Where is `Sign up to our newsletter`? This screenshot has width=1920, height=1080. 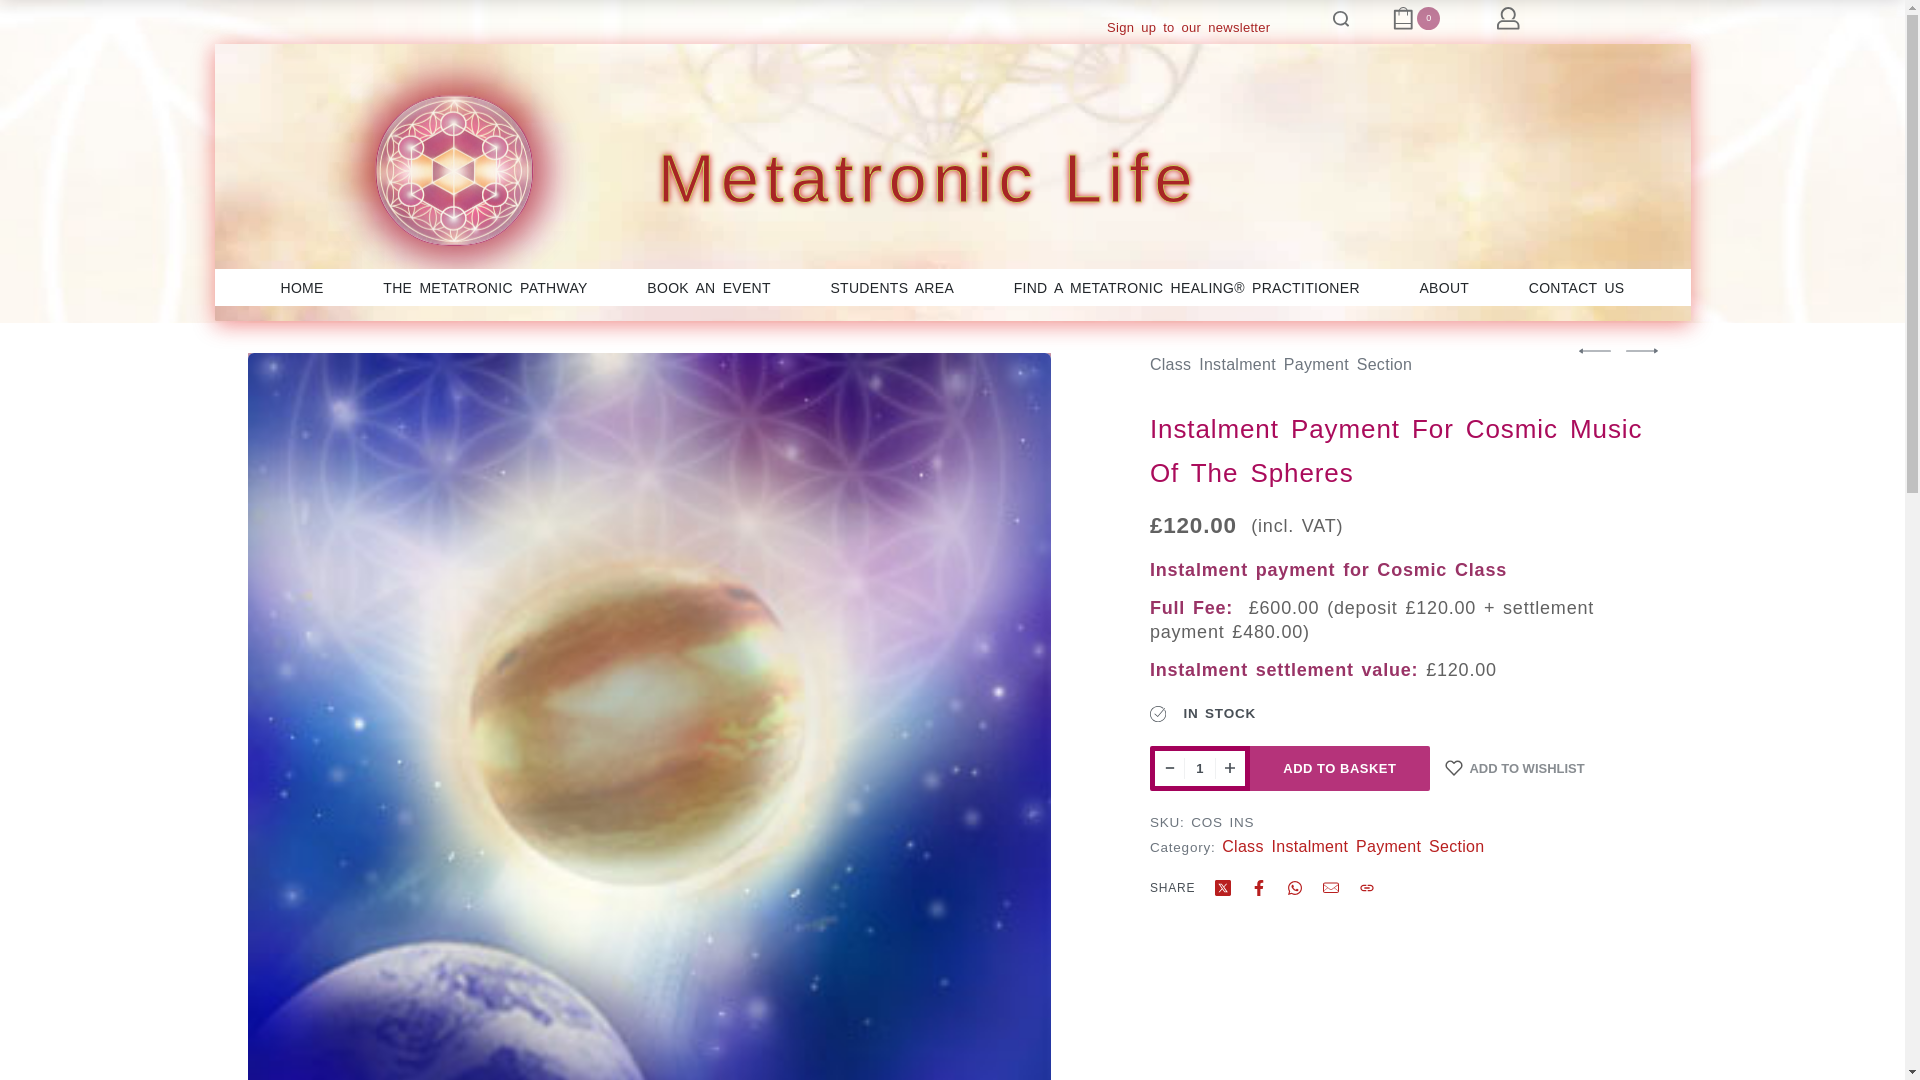
Sign up to our newsletter is located at coordinates (1188, 27).